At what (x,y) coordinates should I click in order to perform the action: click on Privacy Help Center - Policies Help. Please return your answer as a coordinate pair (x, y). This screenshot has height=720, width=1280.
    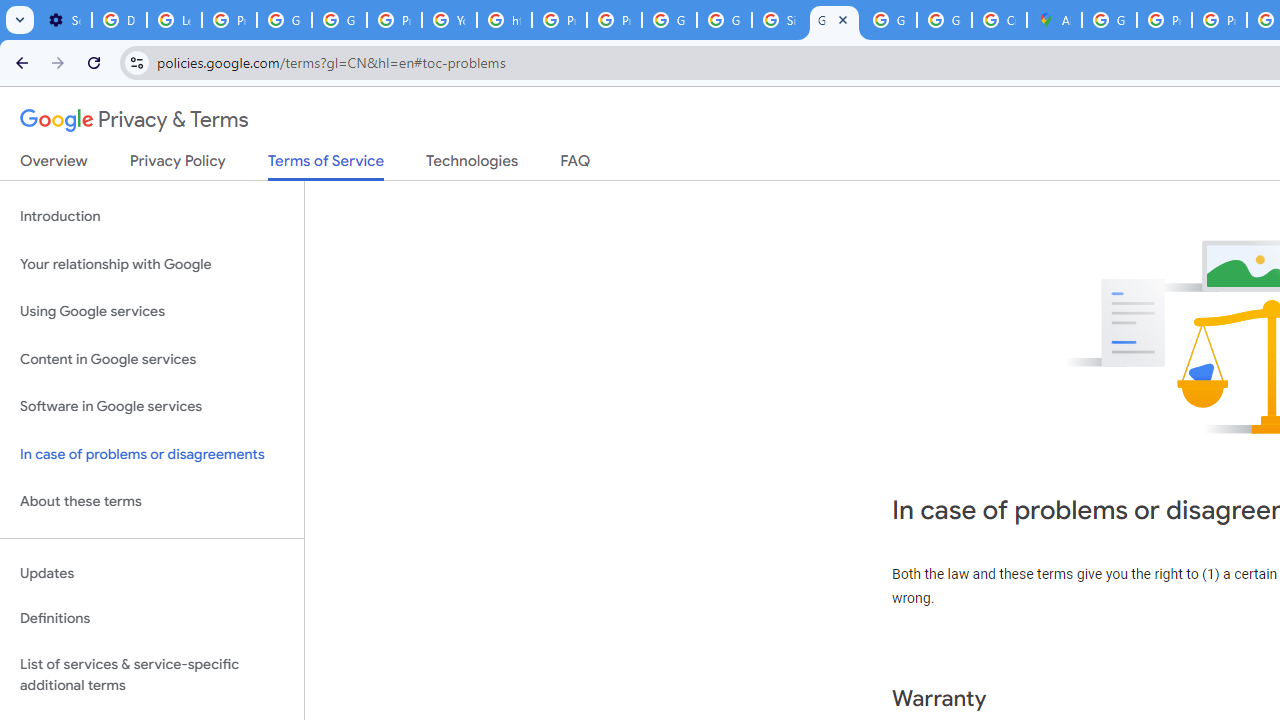
    Looking at the image, I should click on (1164, 20).